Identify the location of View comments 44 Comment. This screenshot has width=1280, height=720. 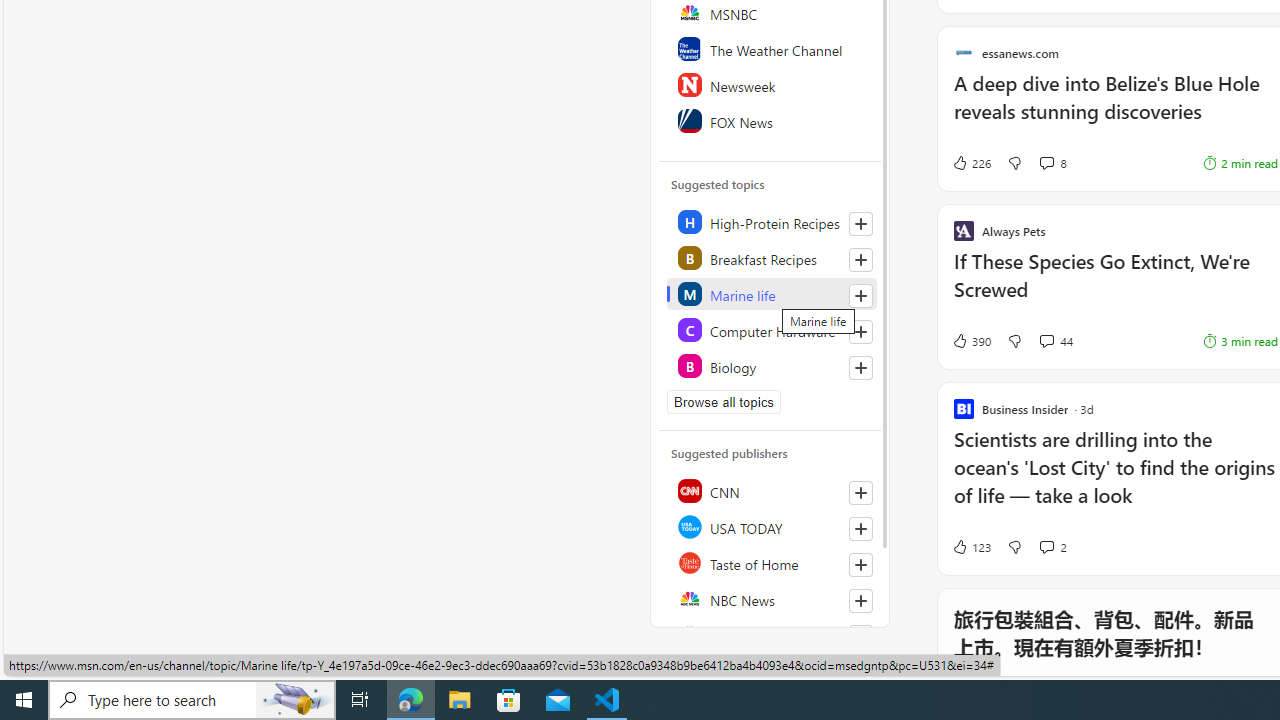
(1056, 340).